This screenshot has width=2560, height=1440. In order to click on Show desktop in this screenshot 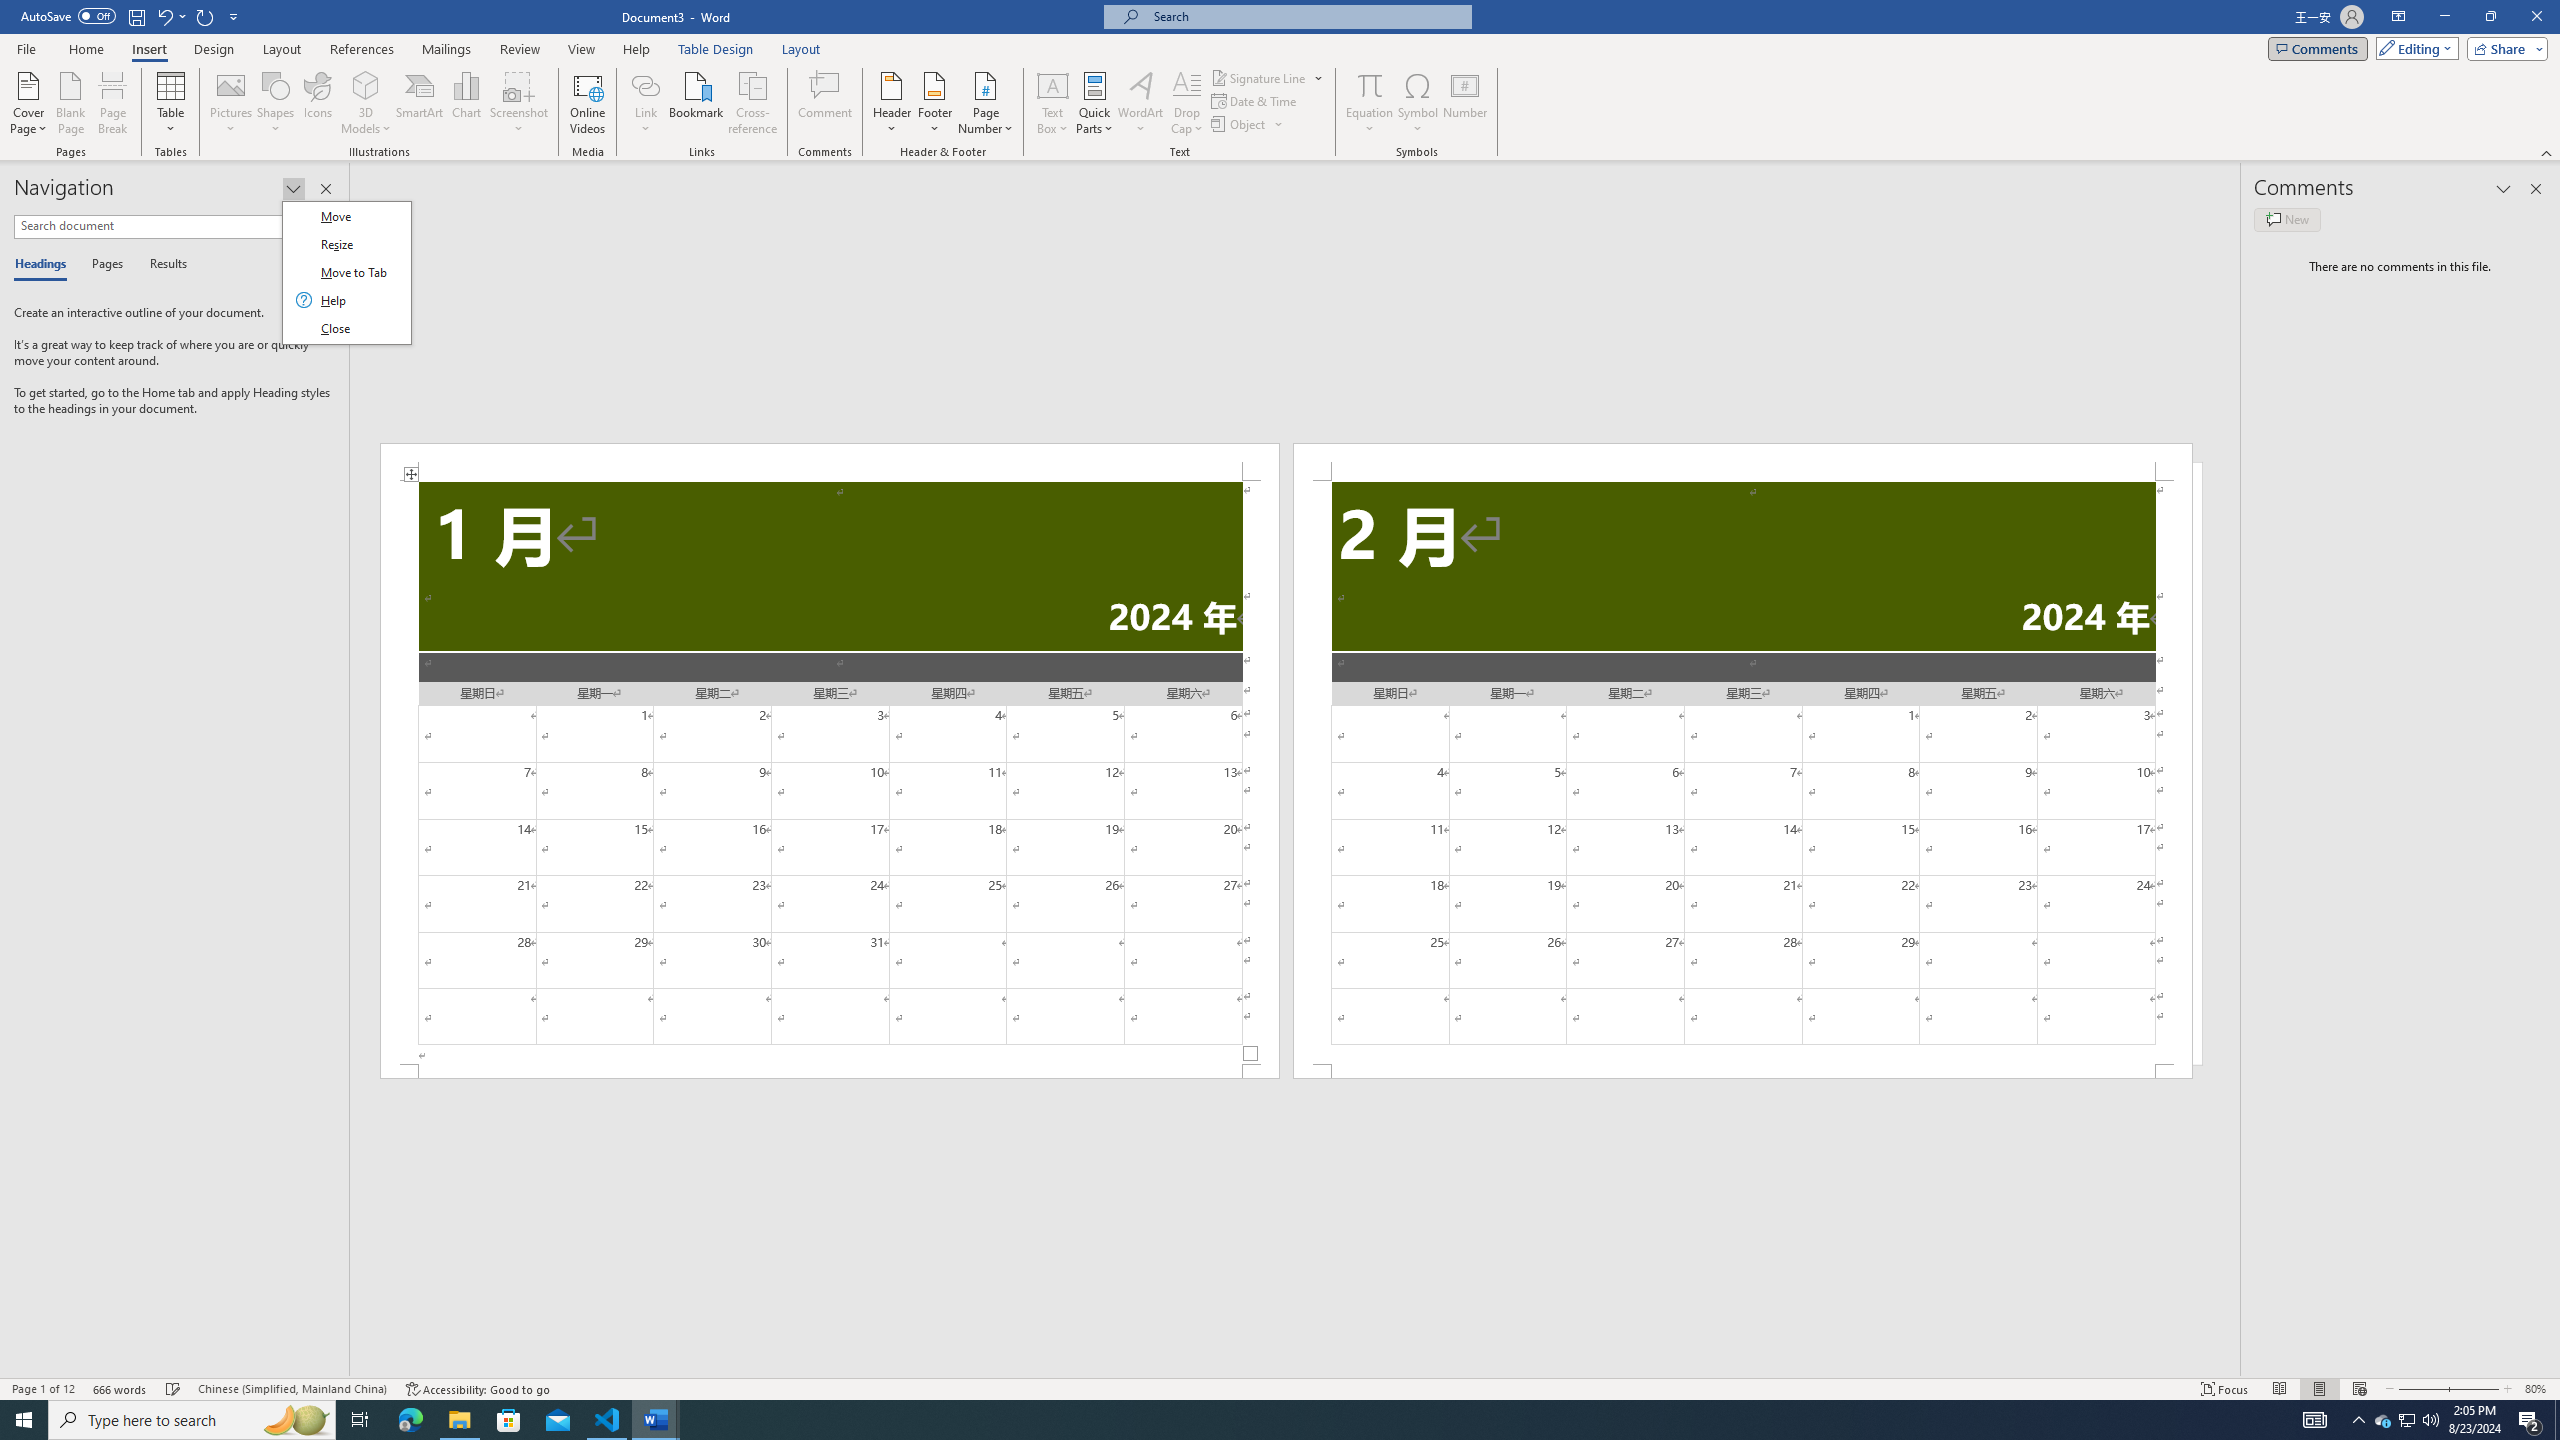, I will do `click(754, 103)`.